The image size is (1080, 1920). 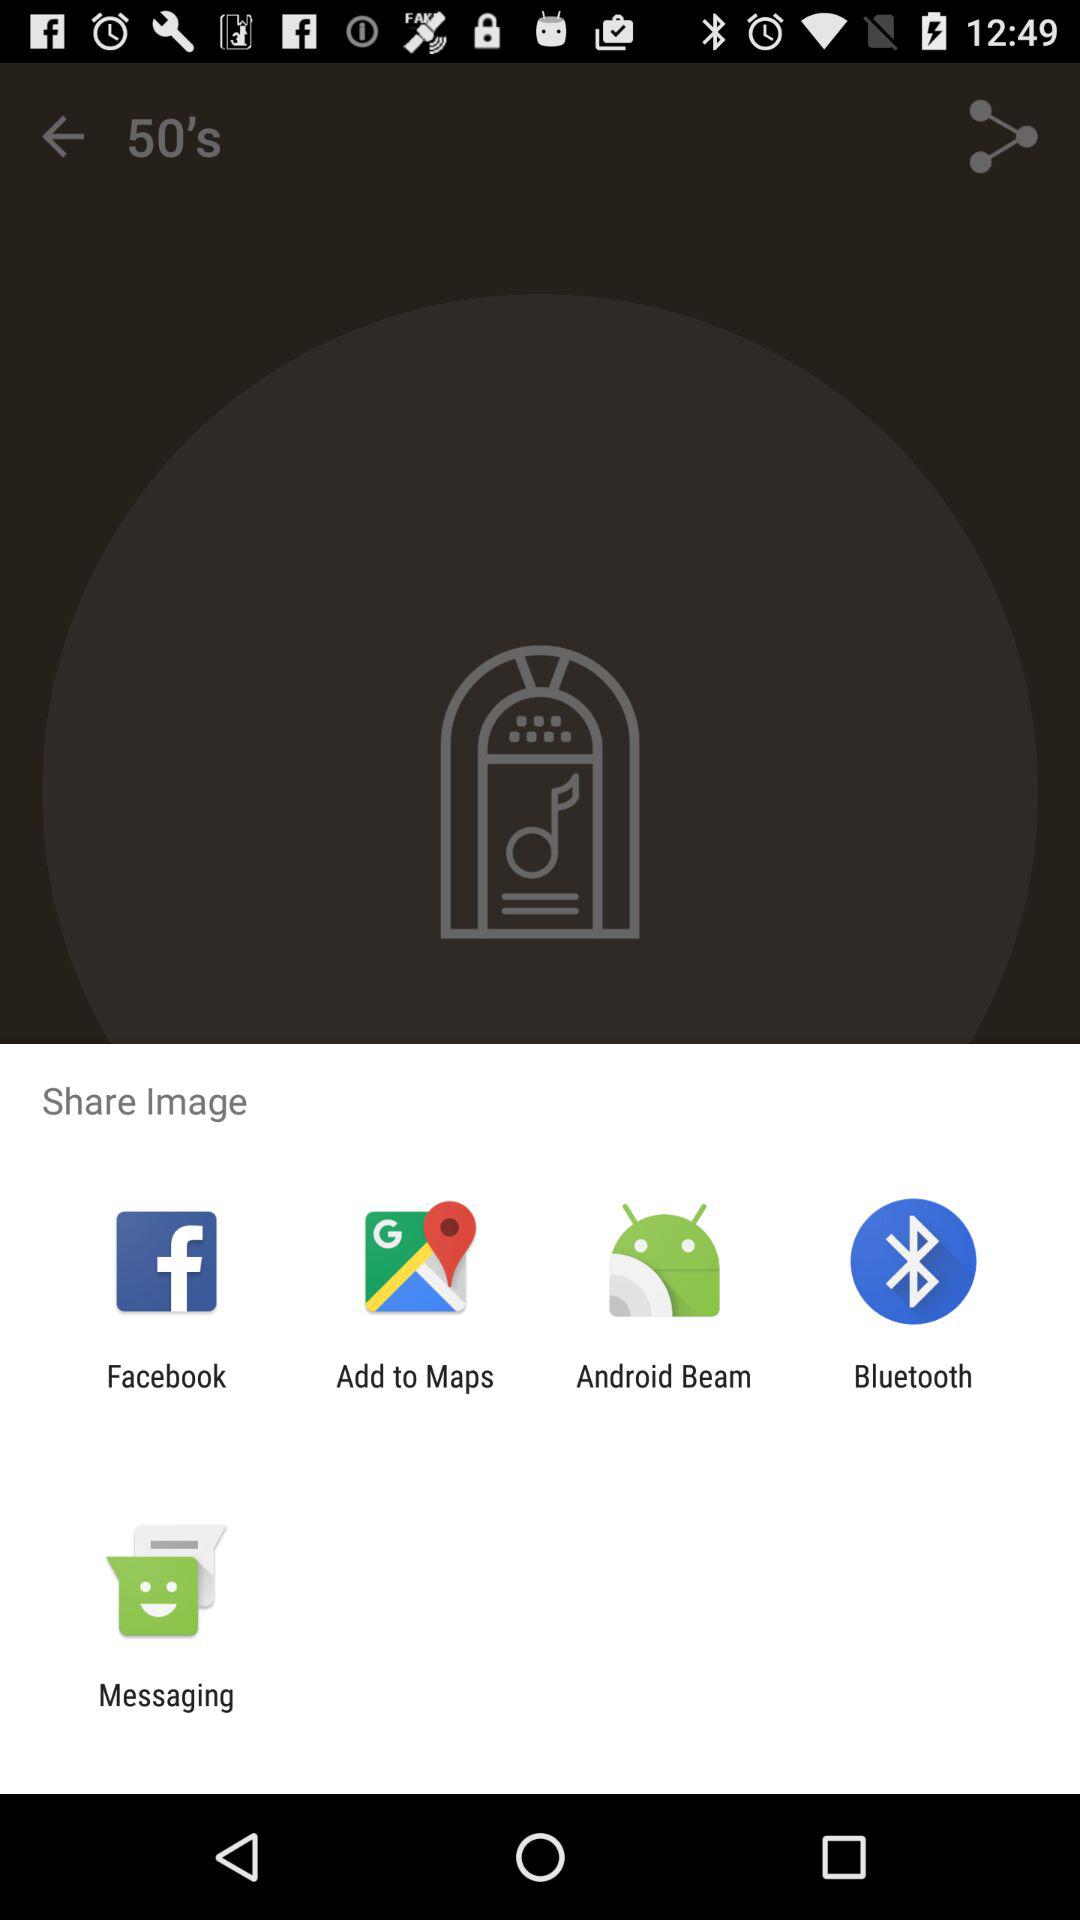 What do you see at coordinates (912, 1393) in the screenshot?
I see `choose bluetooth app` at bounding box center [912, 1393].